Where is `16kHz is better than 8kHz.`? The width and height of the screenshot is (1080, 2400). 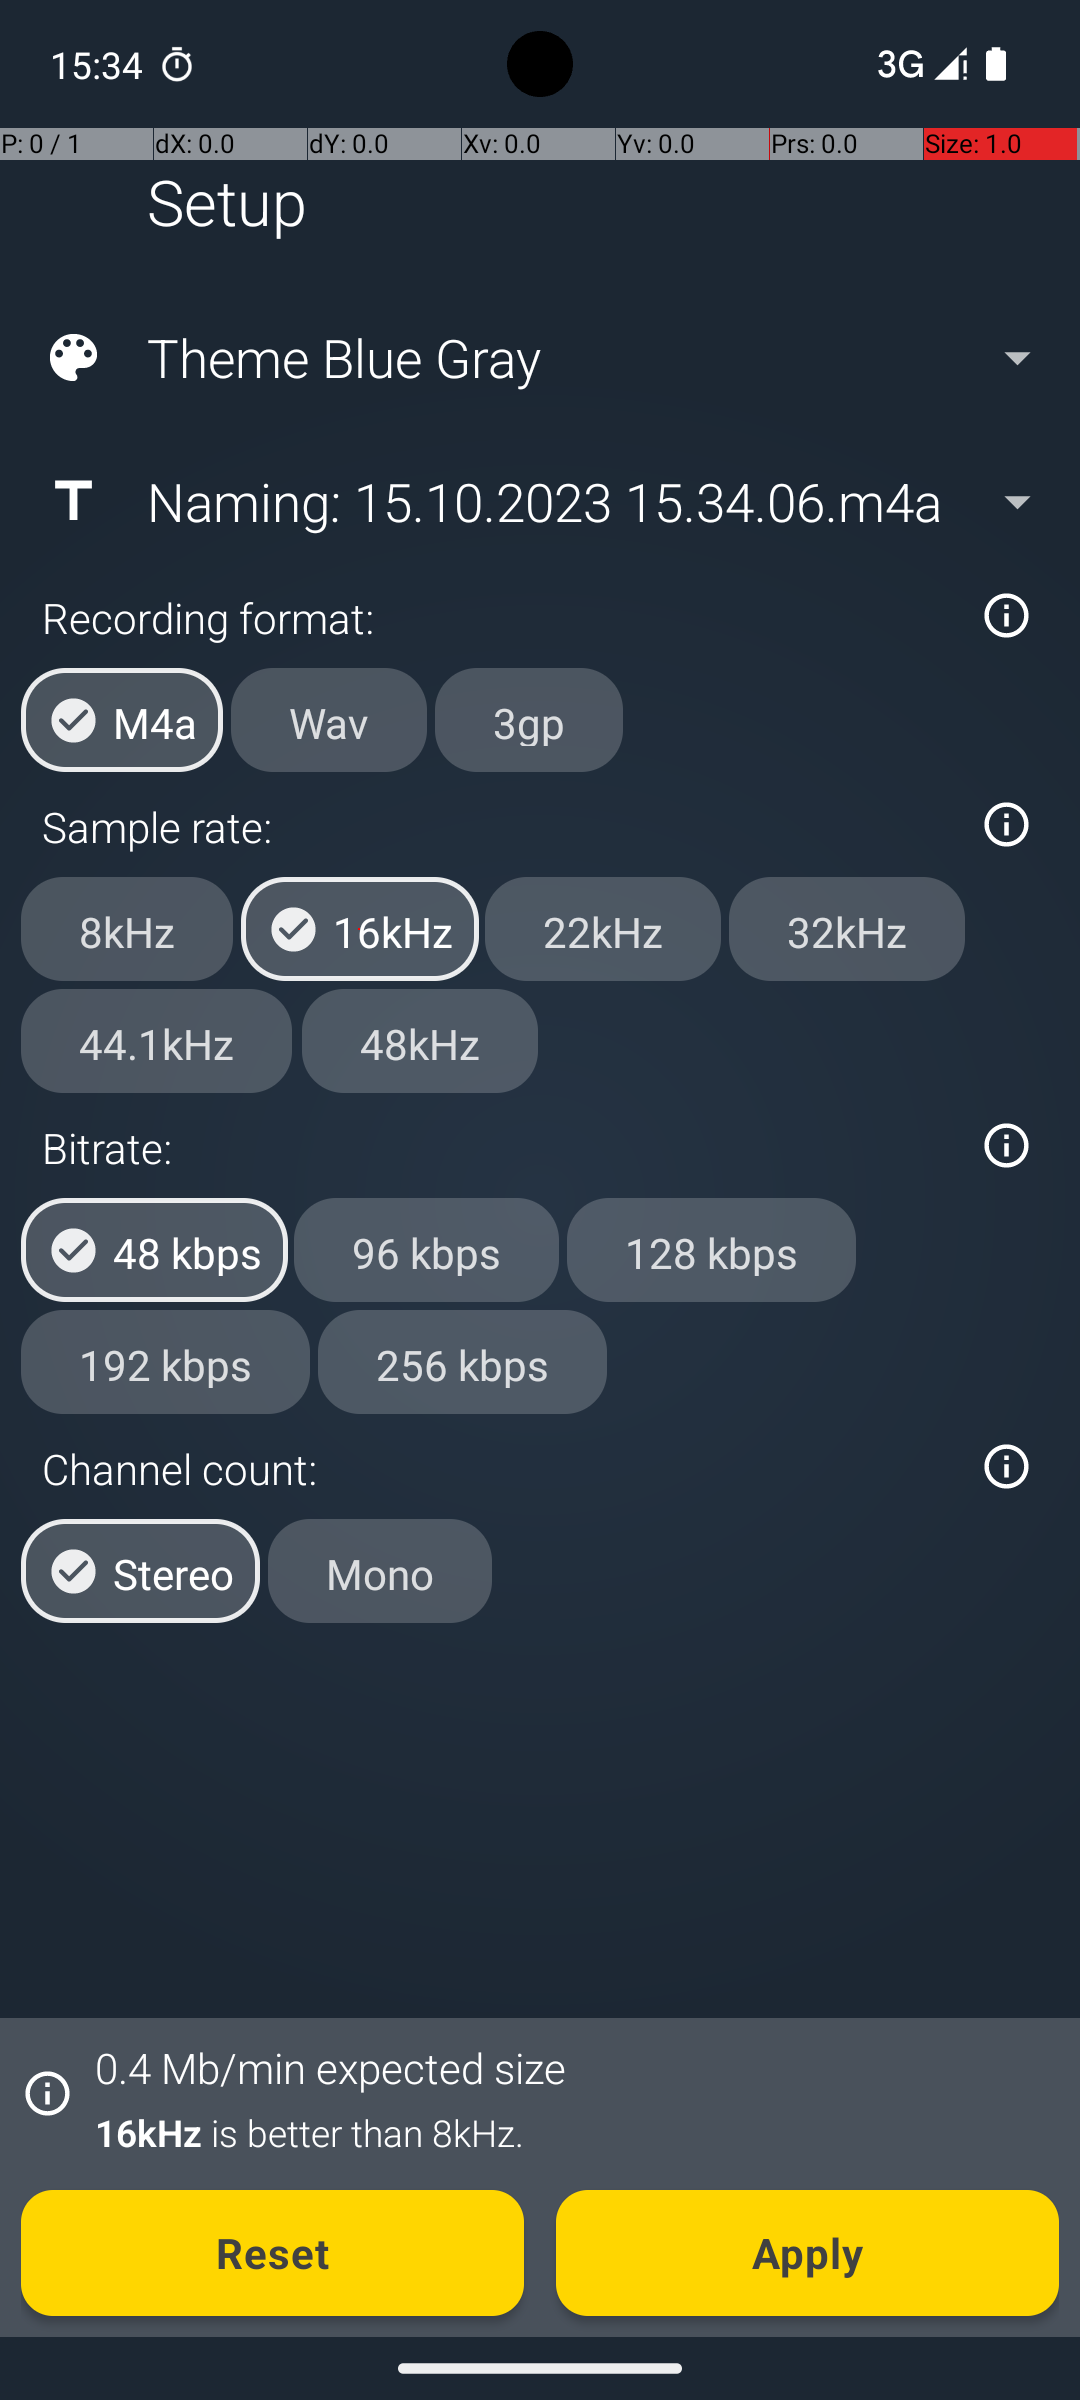 16kHz is better than 8kHz. is located at coordinates (566, 2132).